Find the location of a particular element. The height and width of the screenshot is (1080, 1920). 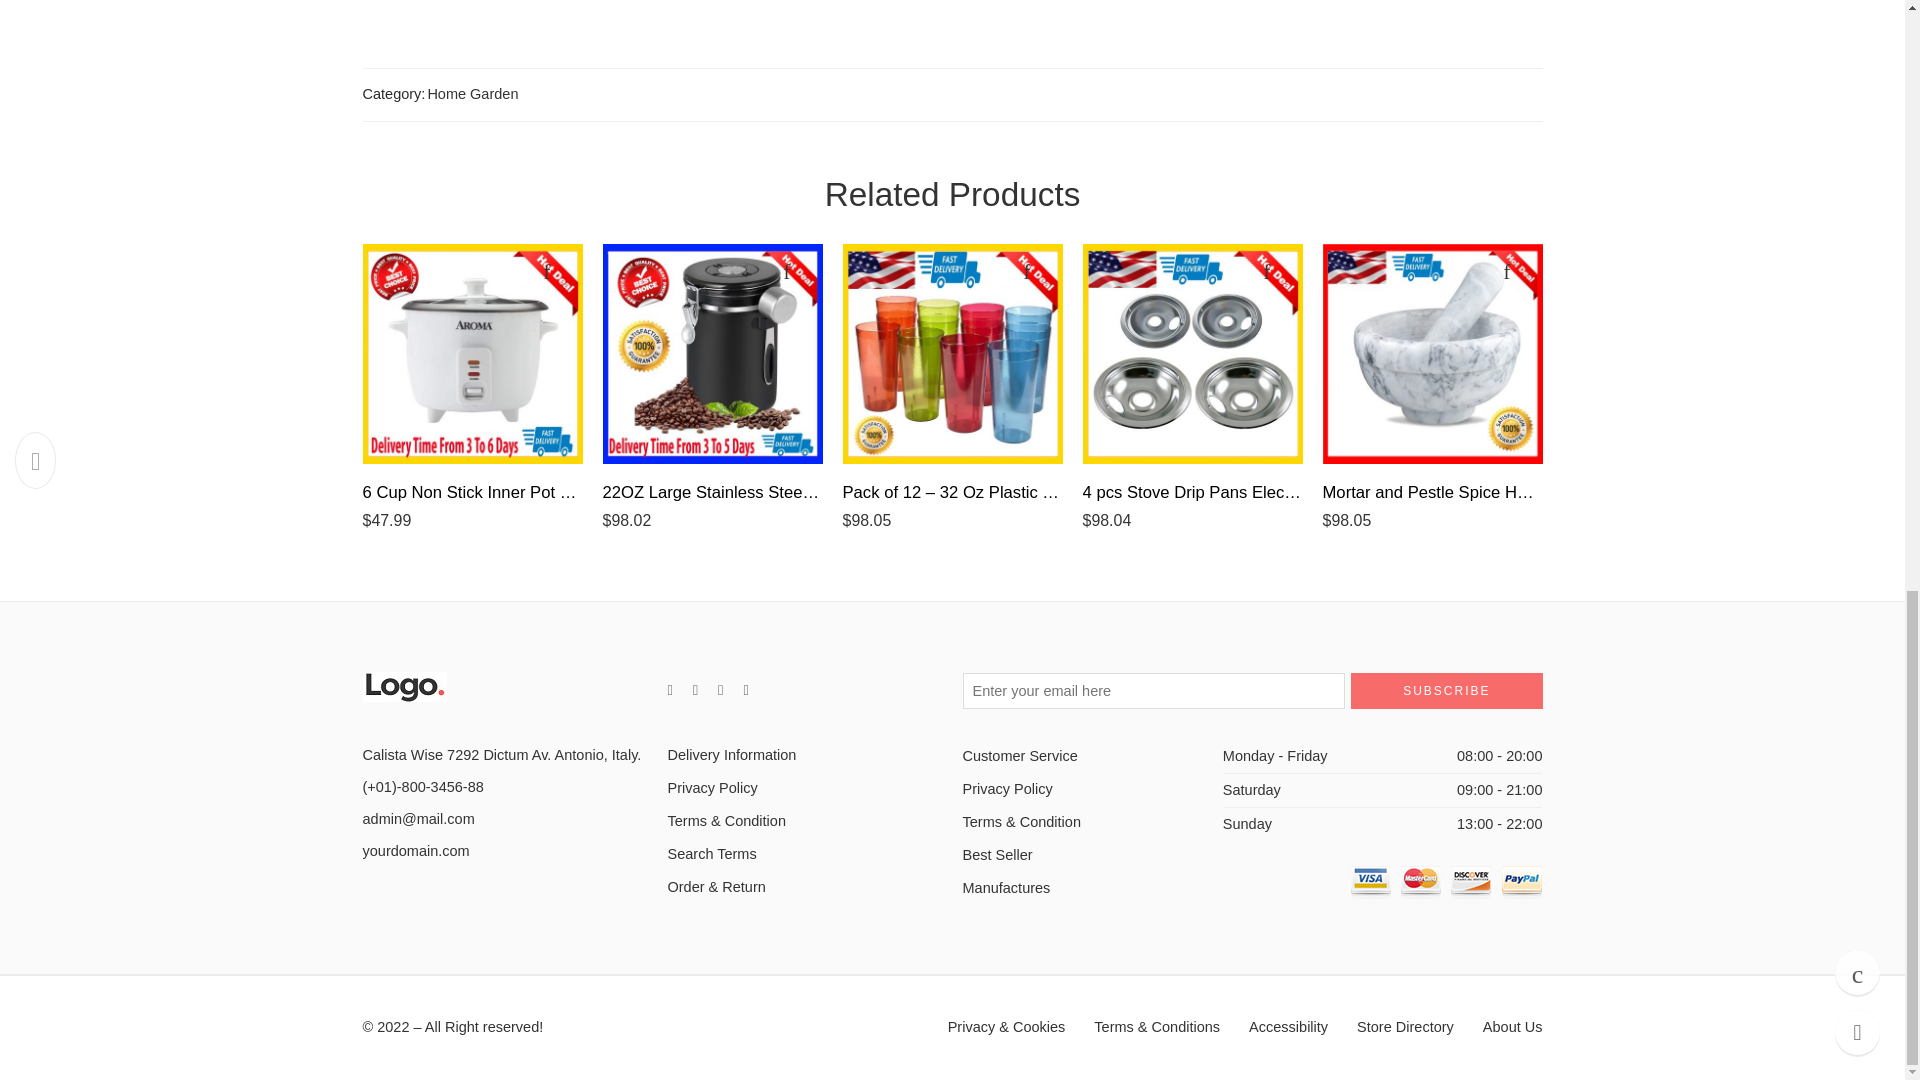

SUBSCRIBE is located at coordinates (1446, 690).